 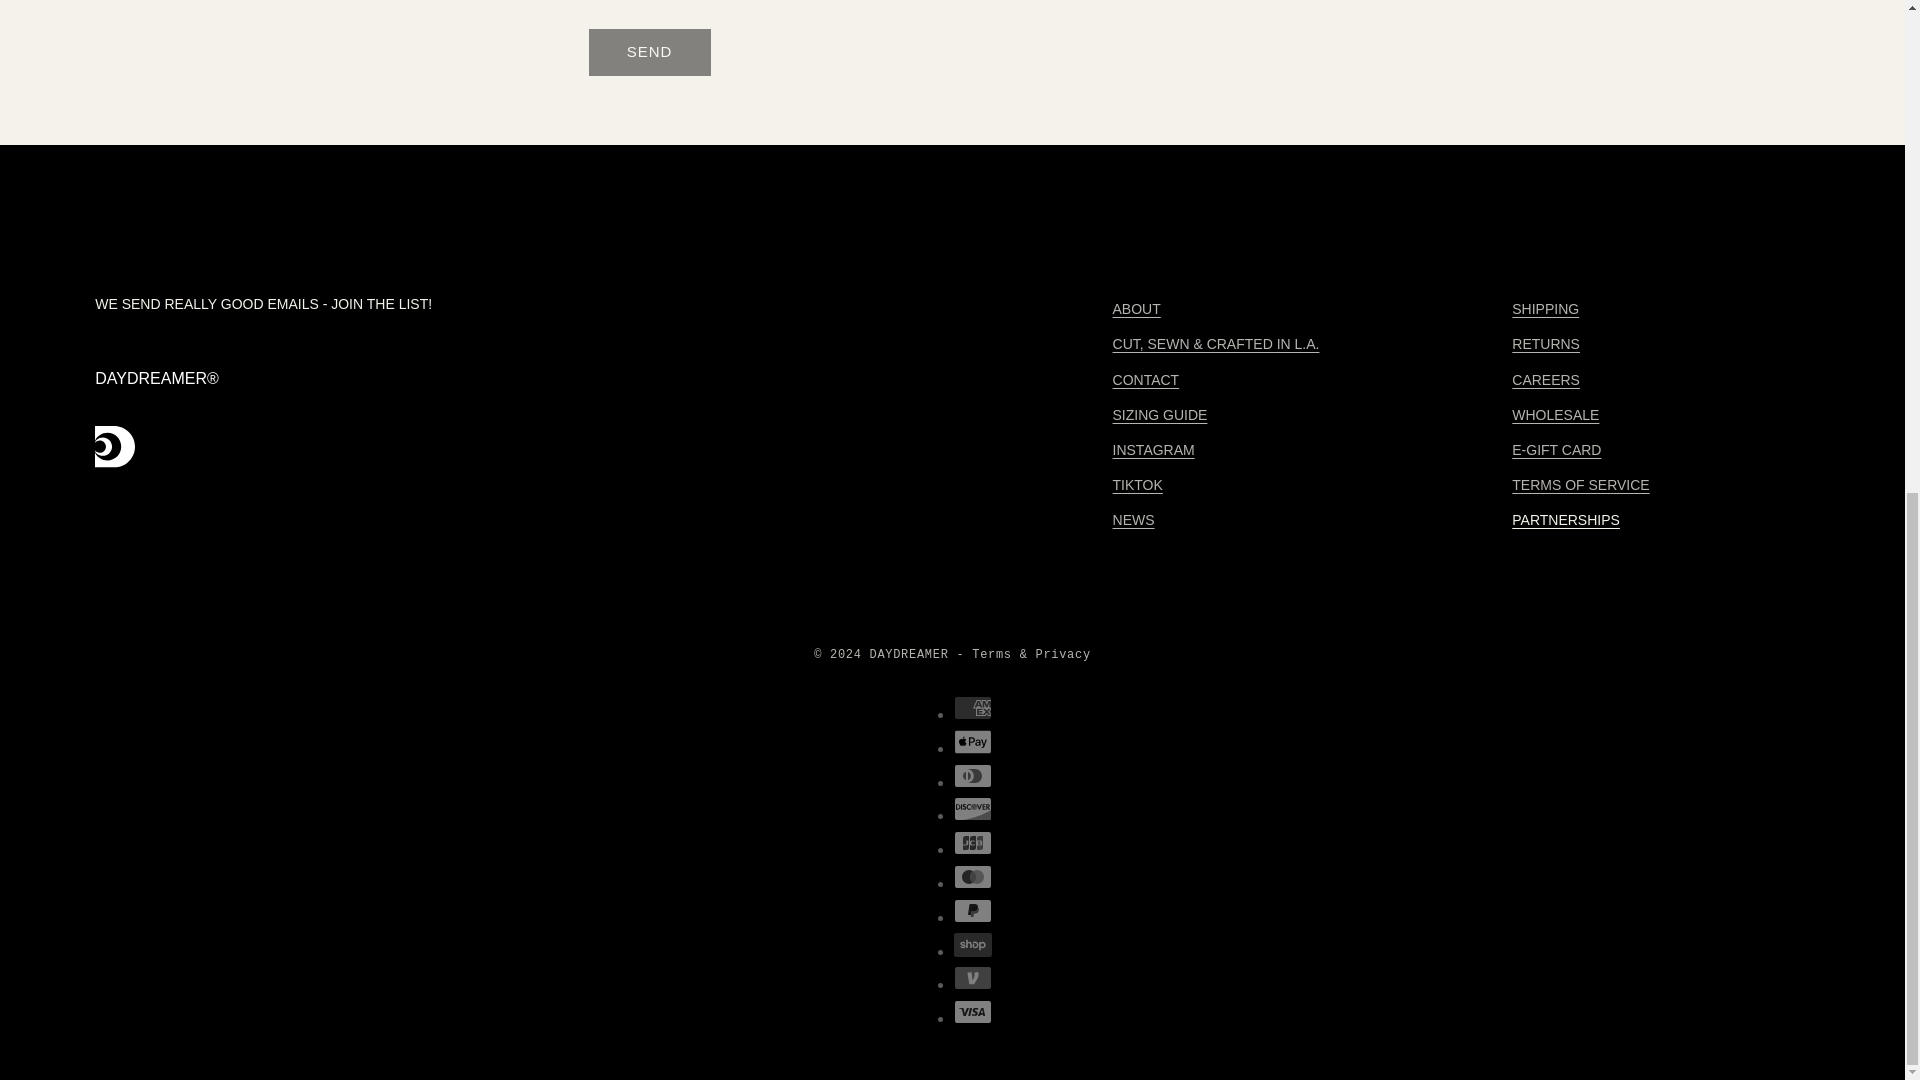 I want to click on Shop Pay, so click(x=973, y=944).